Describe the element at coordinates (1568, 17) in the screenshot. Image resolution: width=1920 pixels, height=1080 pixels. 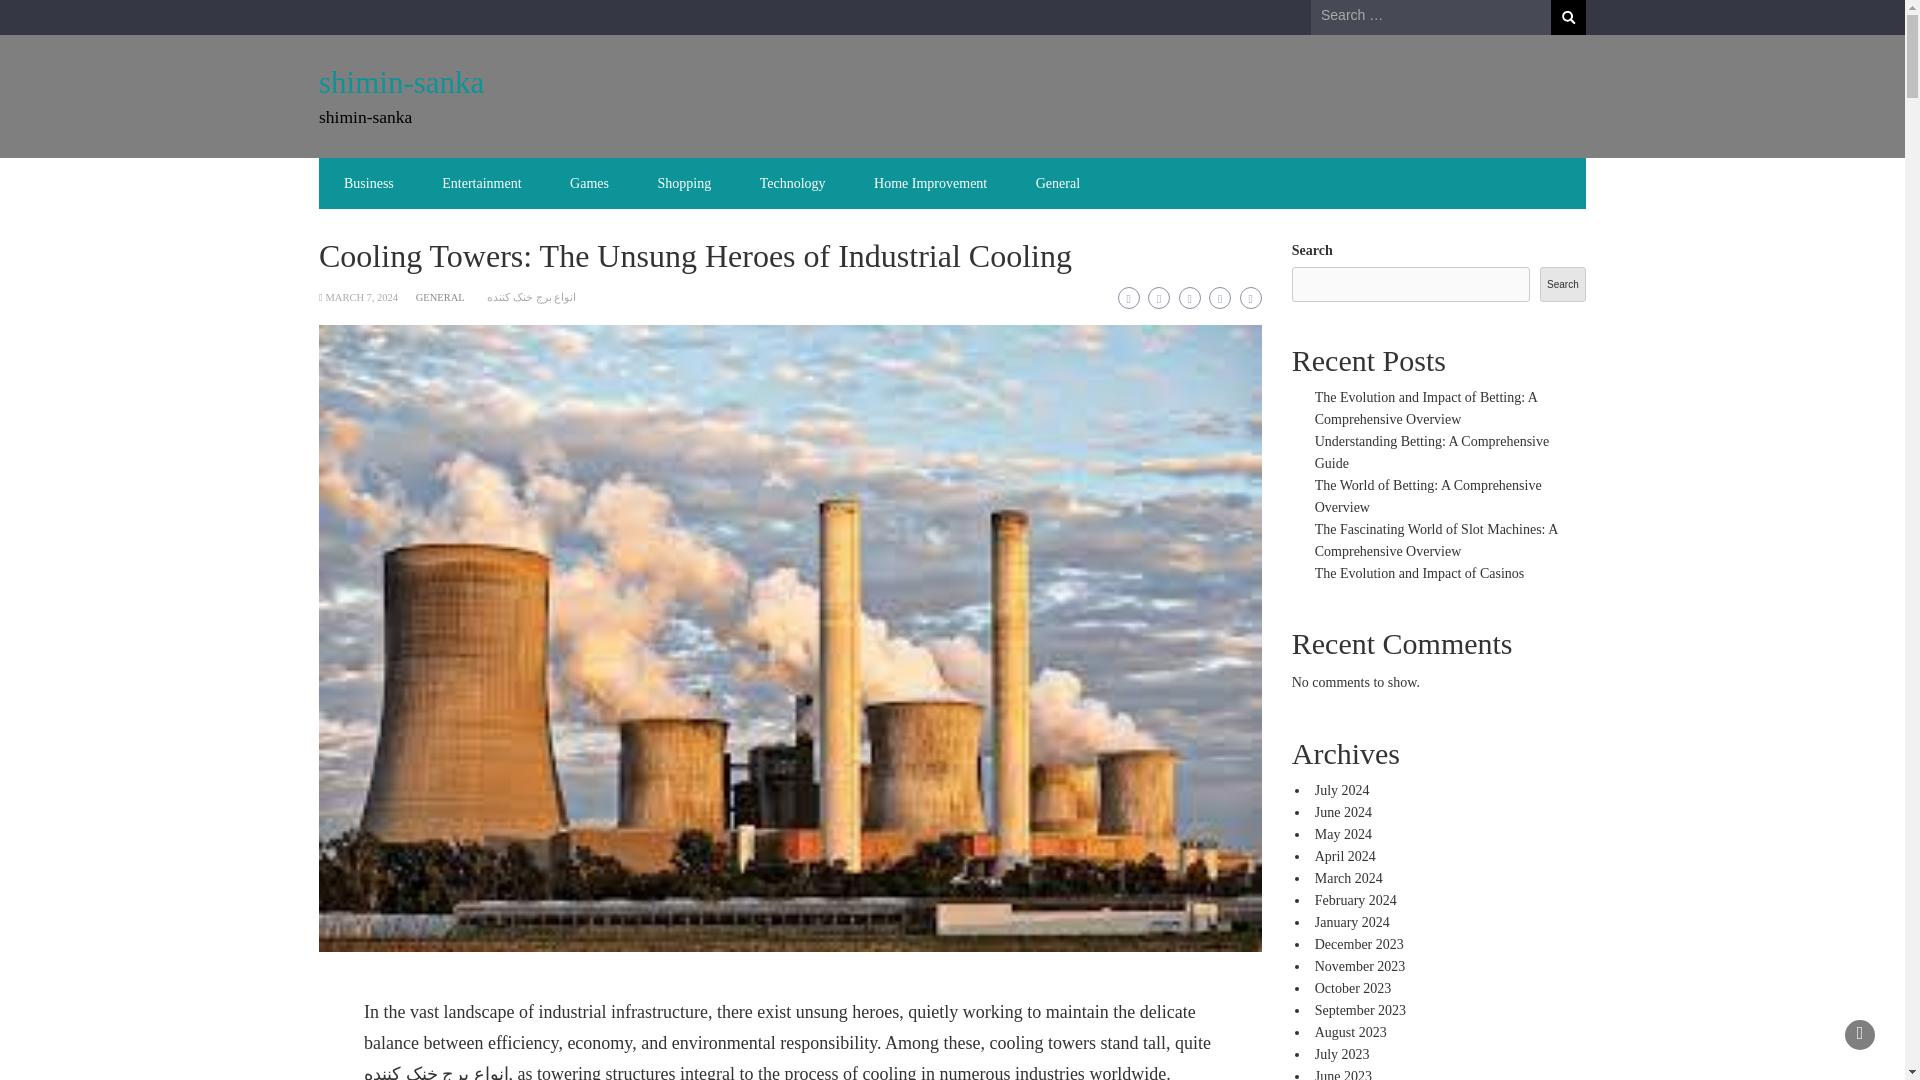
I see `Search` at that location.